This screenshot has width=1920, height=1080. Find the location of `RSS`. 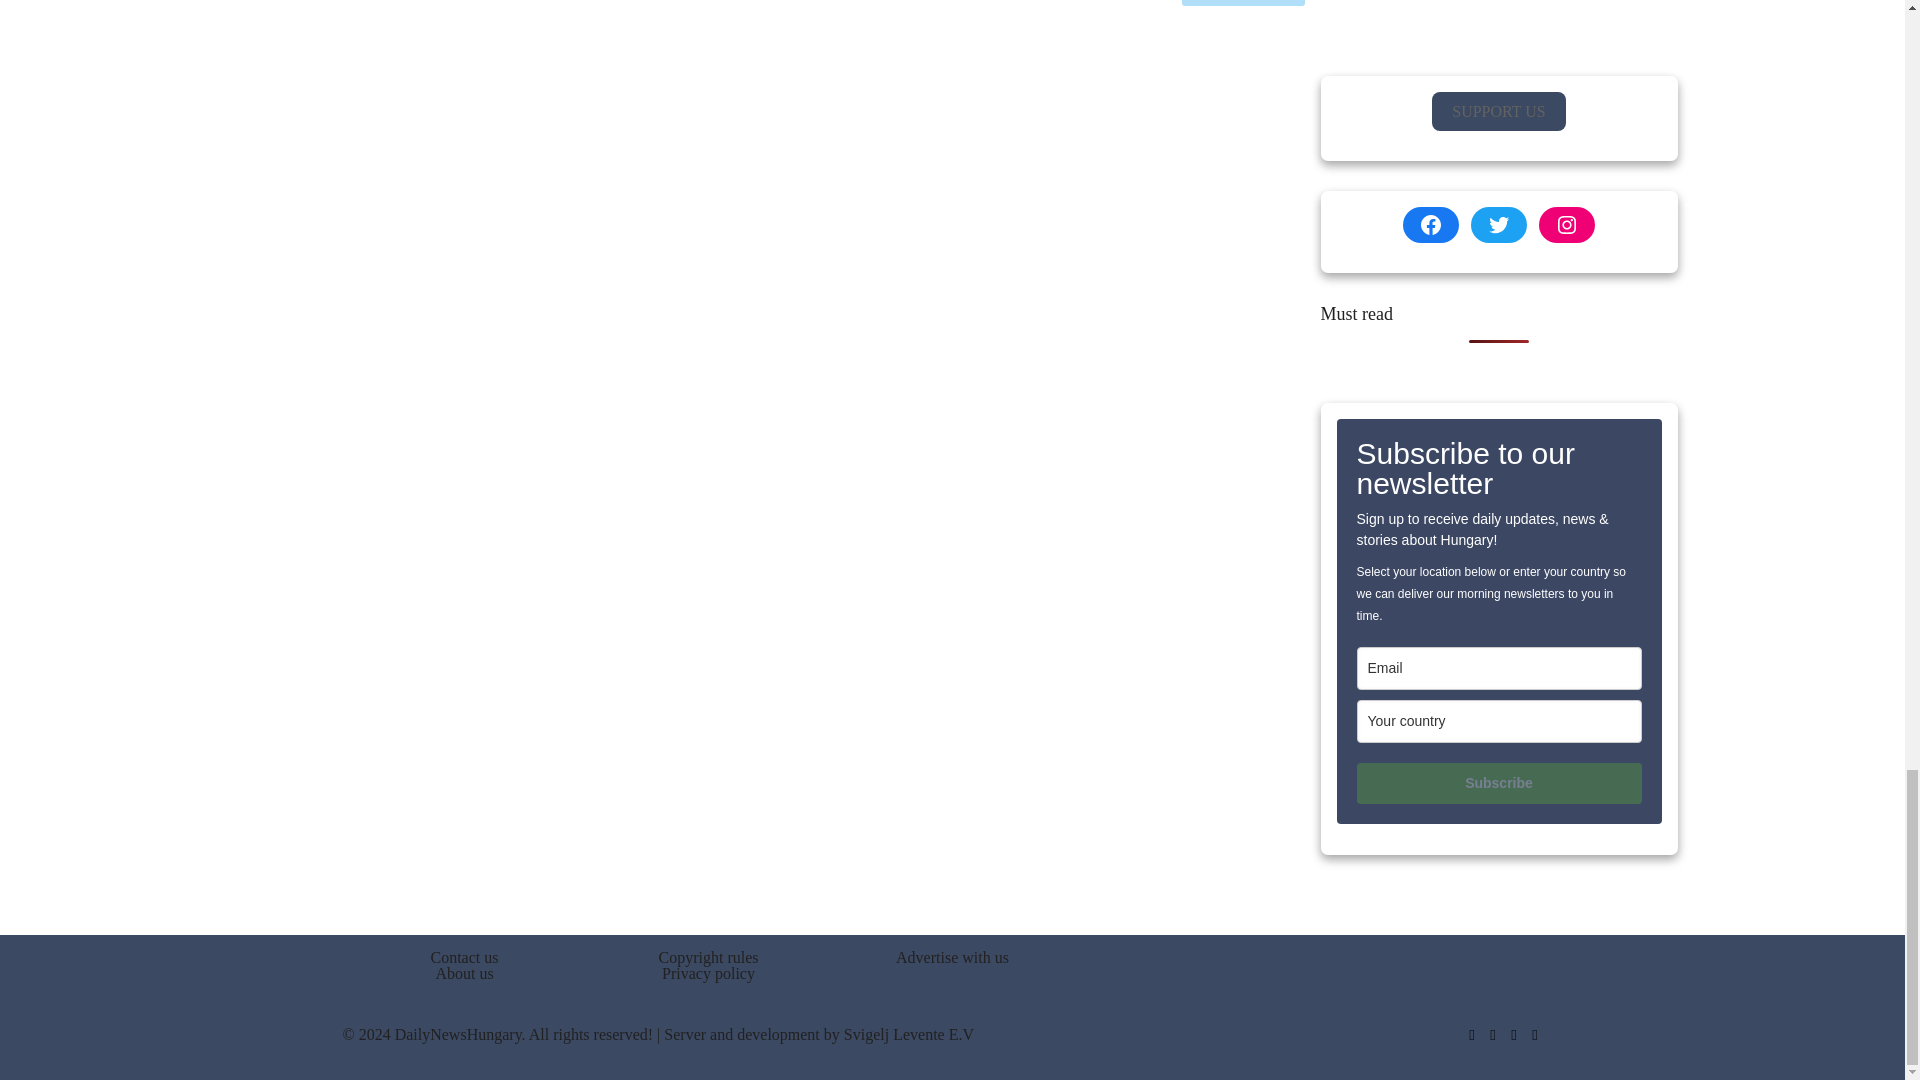

RSS is located at coordinates (1536, 1035).